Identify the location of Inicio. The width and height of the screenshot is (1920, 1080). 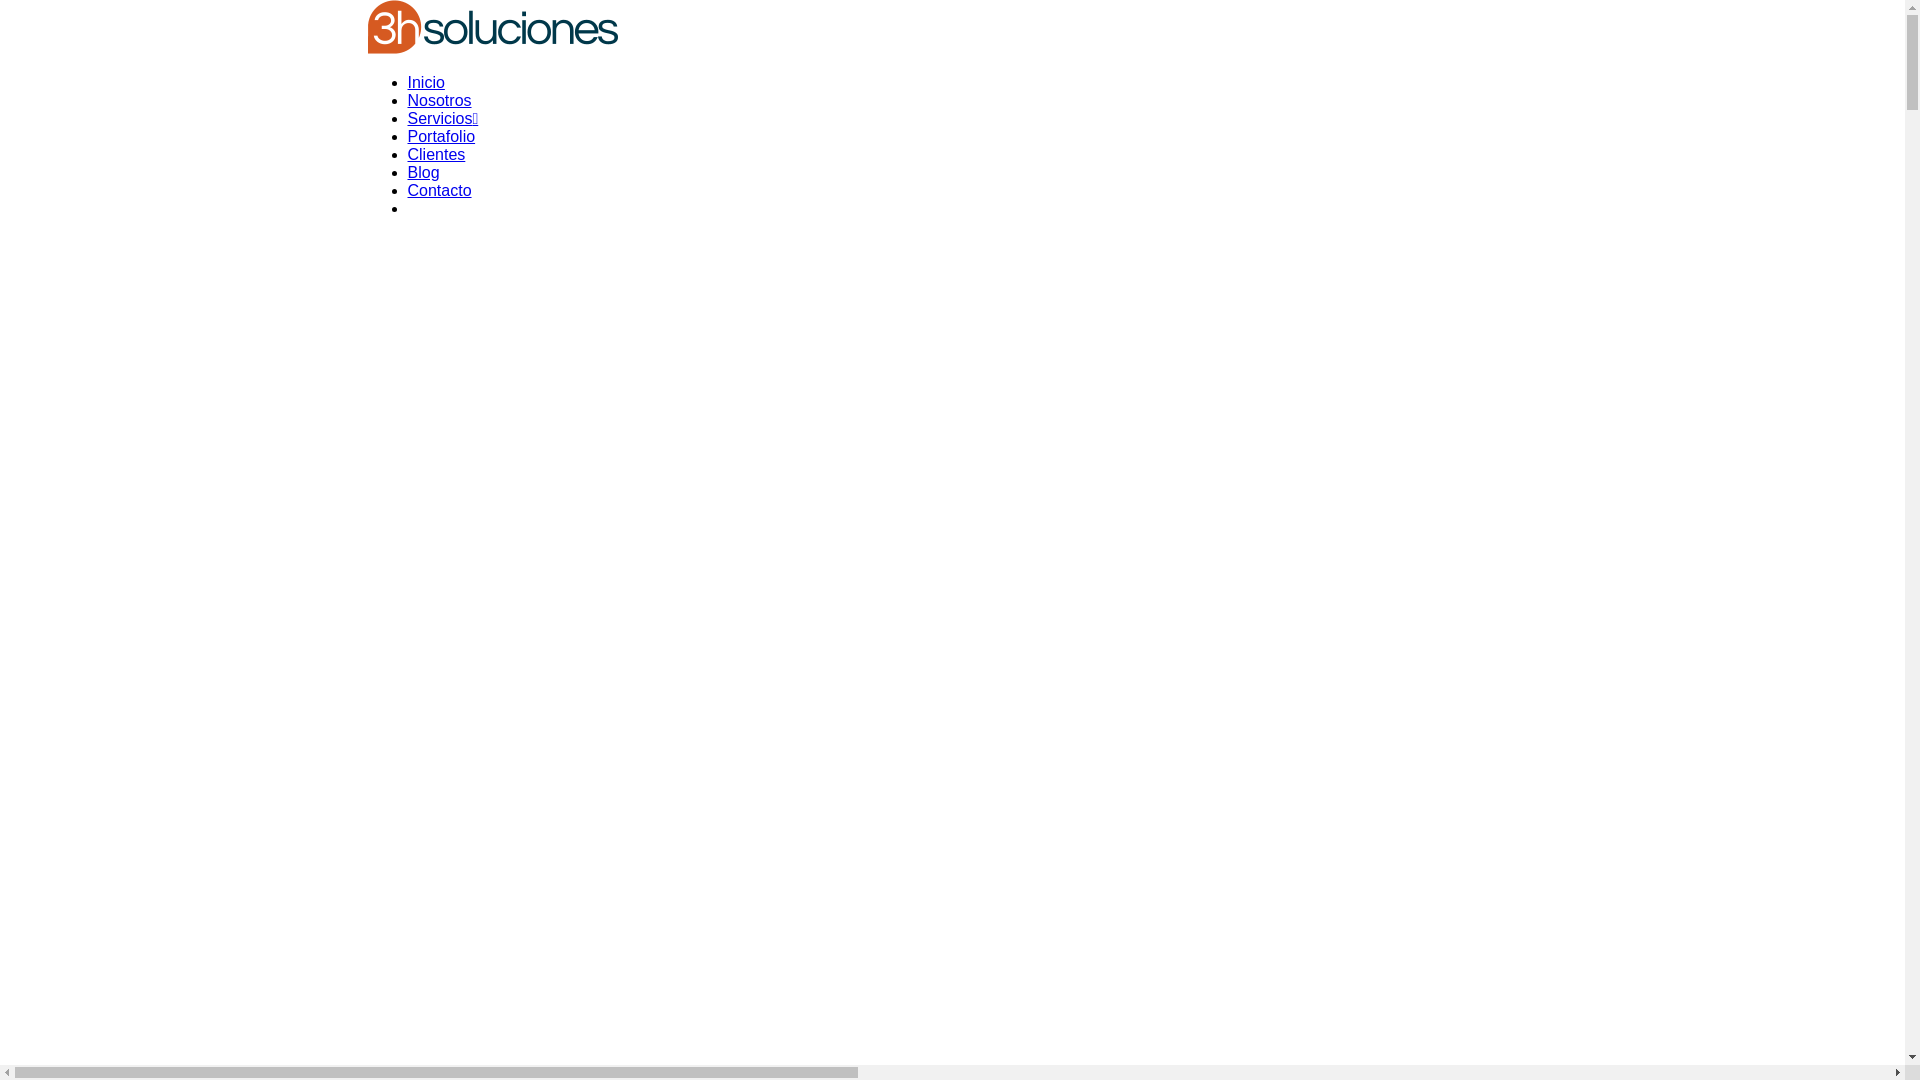
(426, 82).